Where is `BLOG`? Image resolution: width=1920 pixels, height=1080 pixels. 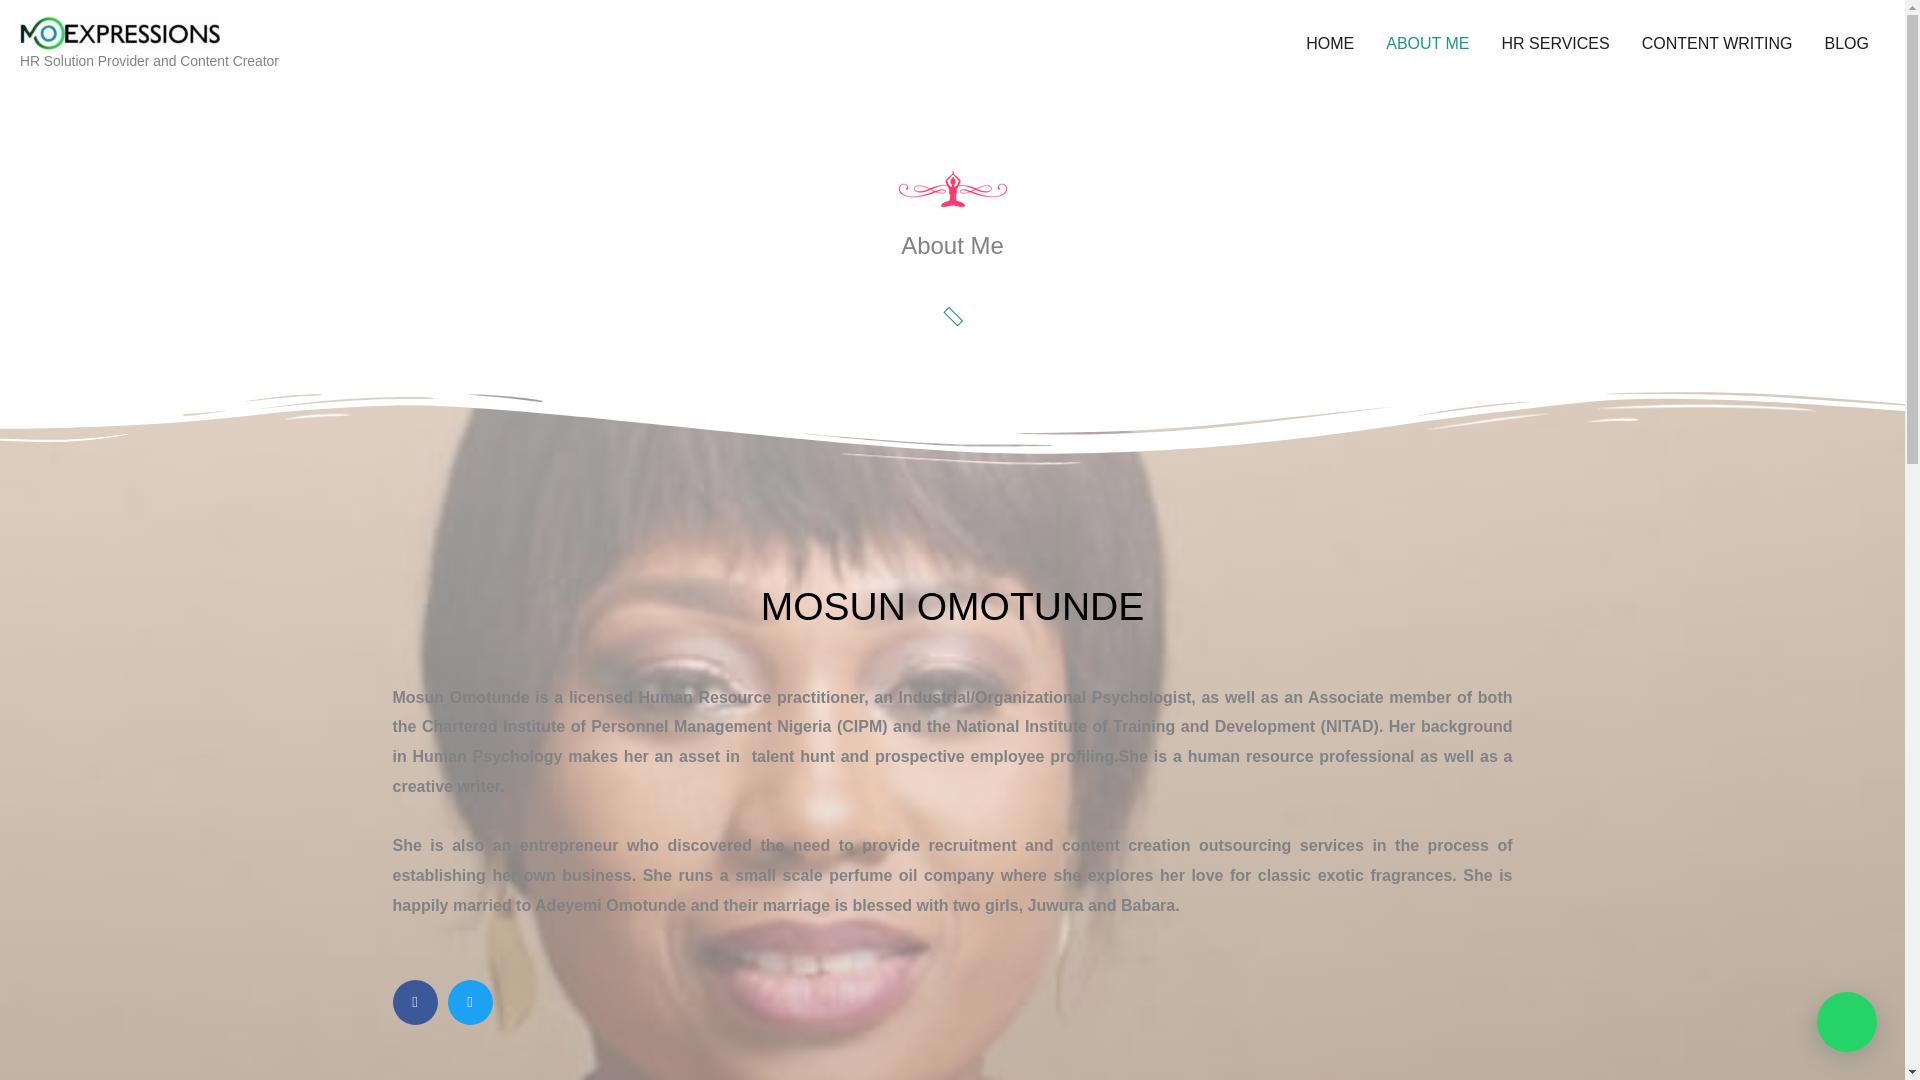 BLOG is located at coordinates (1846, 43).